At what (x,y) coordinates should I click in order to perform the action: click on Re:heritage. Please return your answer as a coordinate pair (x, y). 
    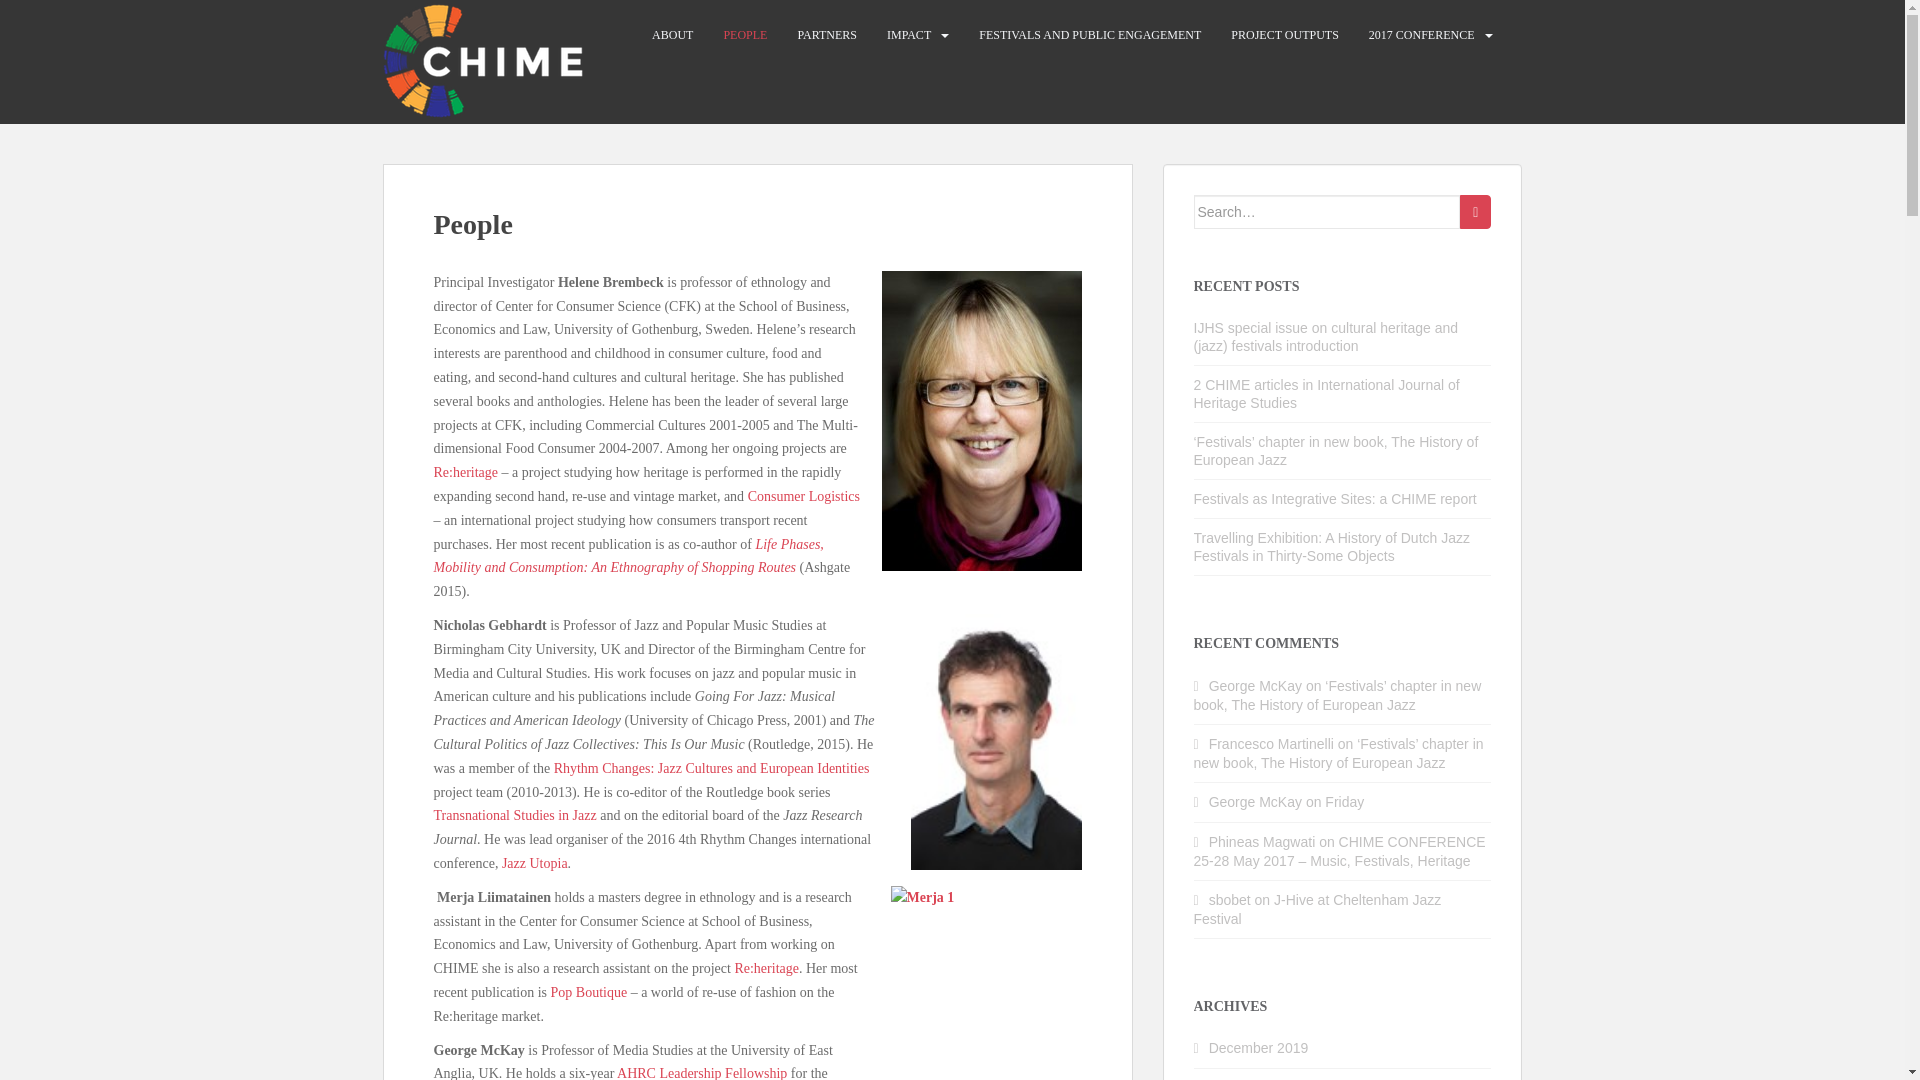
    Looking at the image, I should click on (466, 472).